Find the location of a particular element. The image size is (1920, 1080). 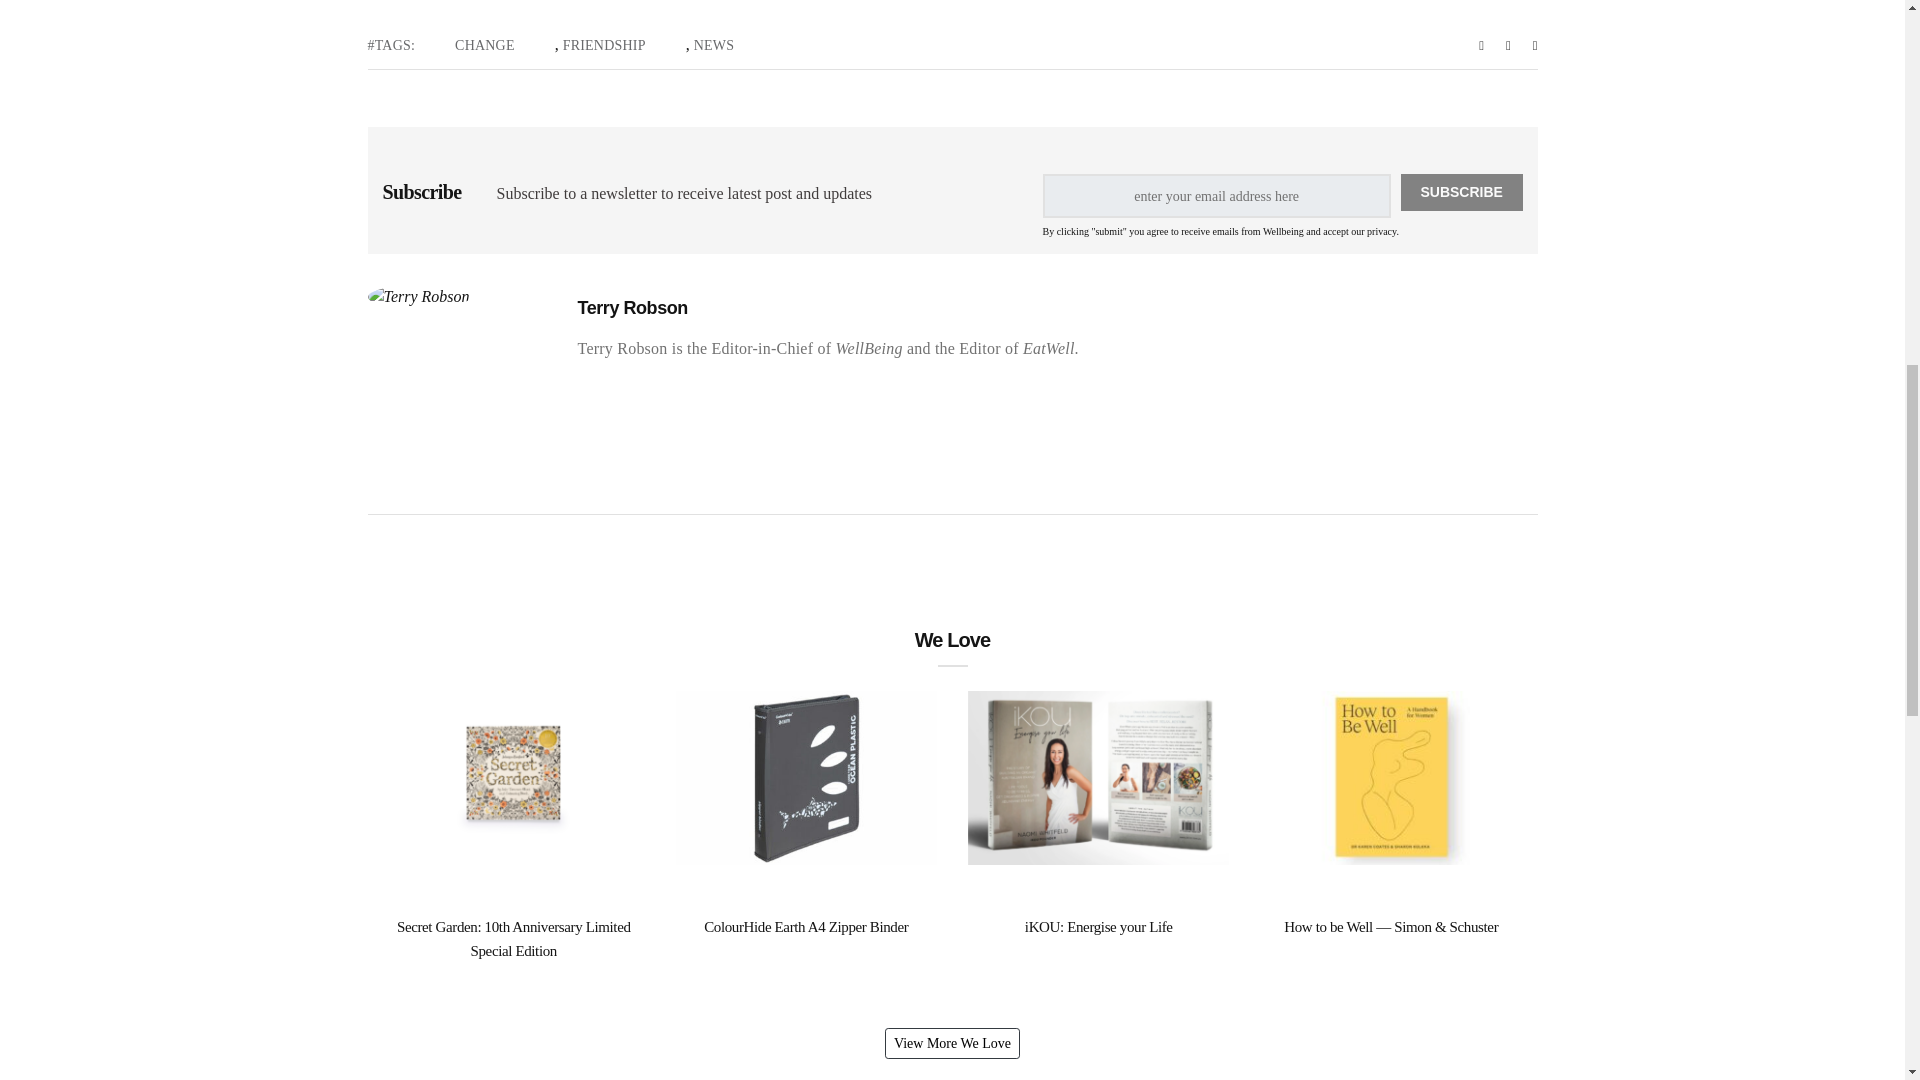

SUBSCRIBE is located at coordinates (1462, 192).